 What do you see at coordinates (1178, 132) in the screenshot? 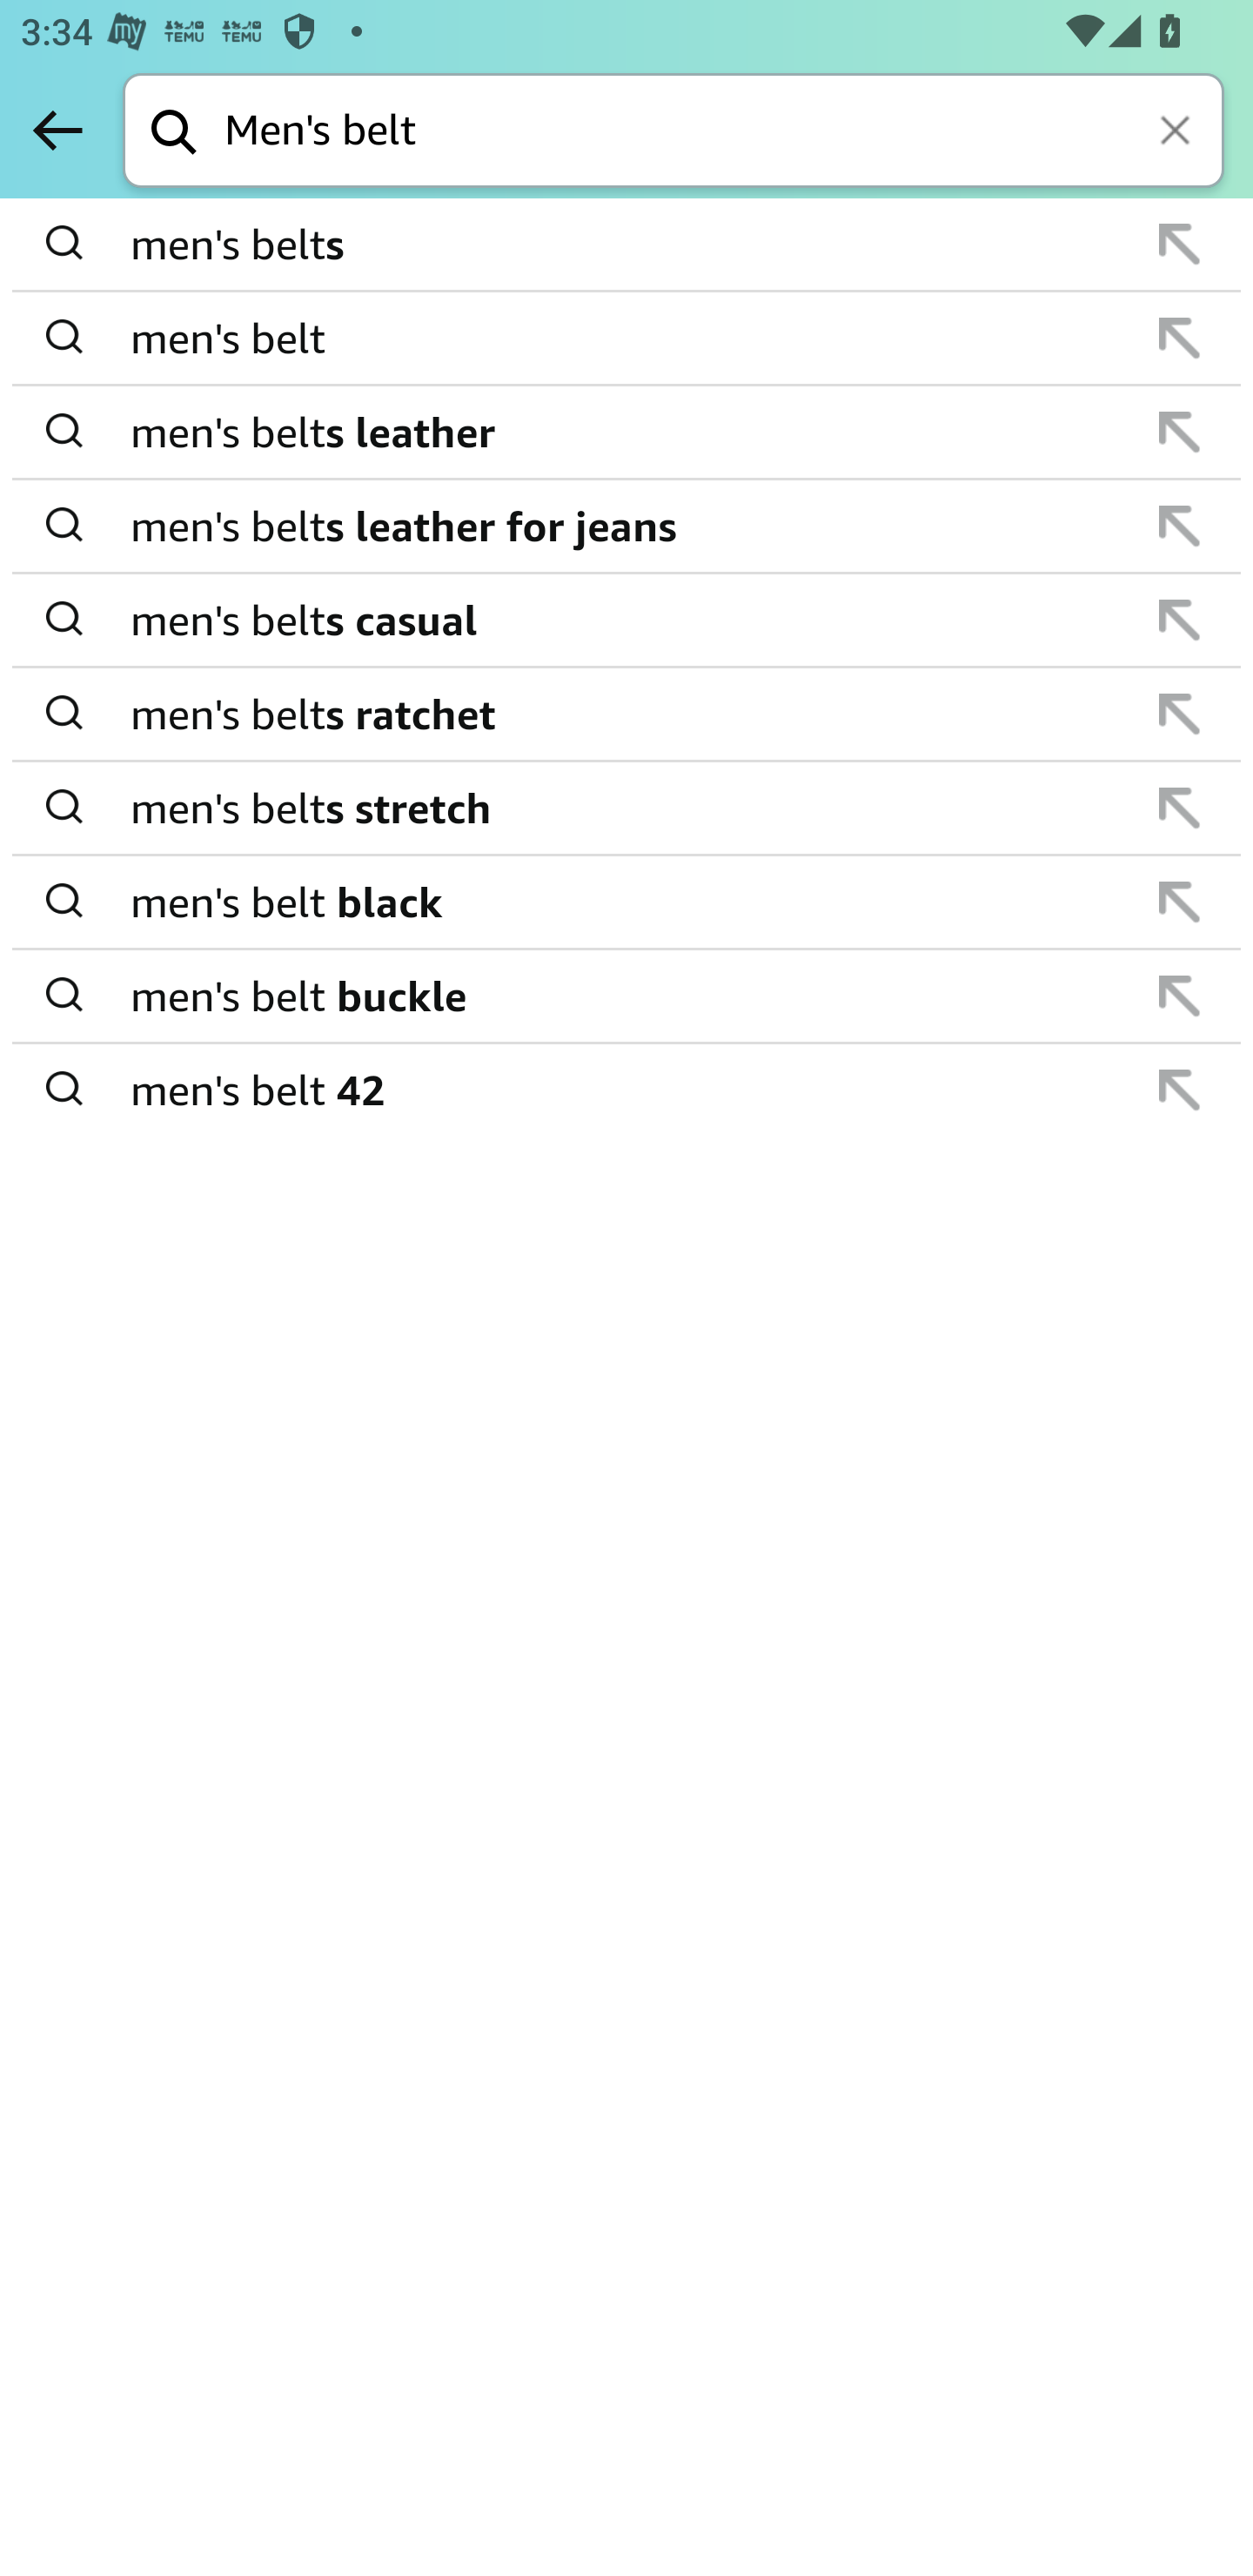
I see `Clear search keywords` at bounding box center [1178, 132].